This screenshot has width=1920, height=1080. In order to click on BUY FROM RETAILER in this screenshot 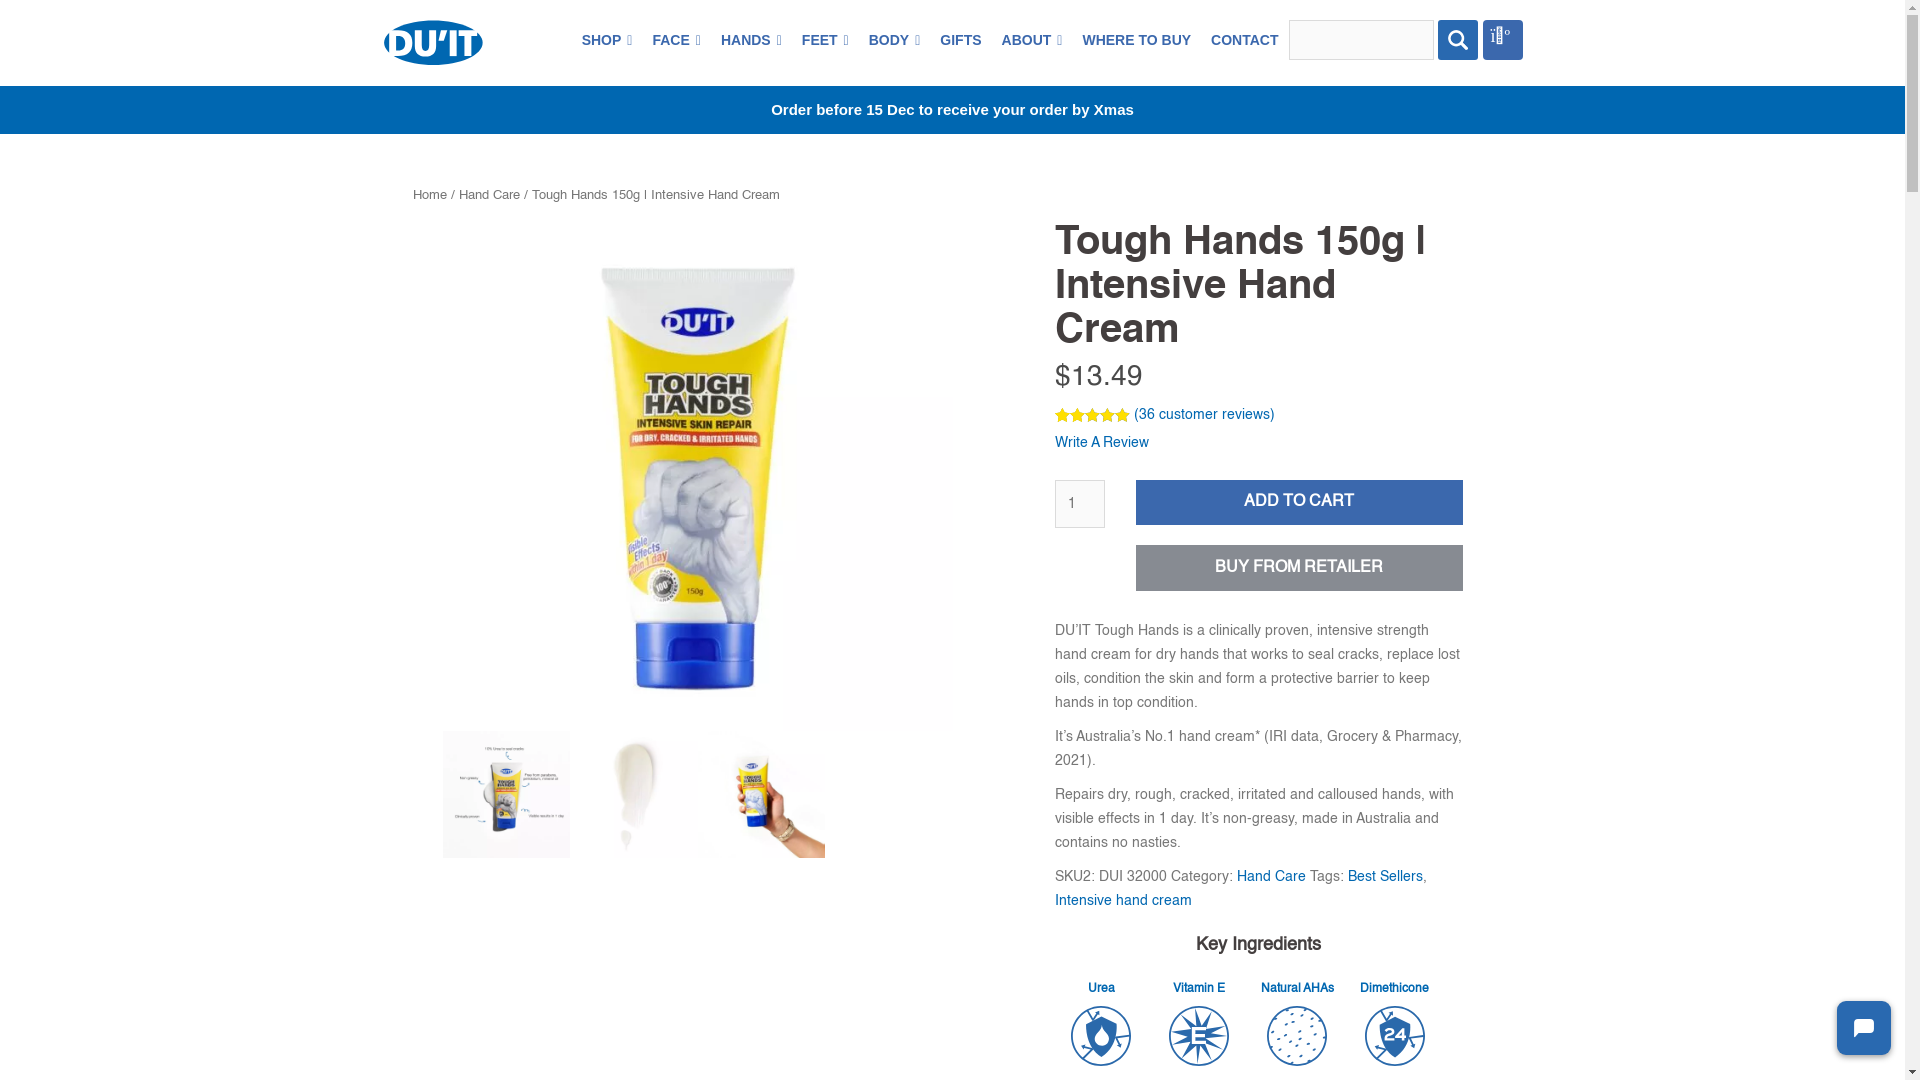, I will do `click(1299, 568)`.